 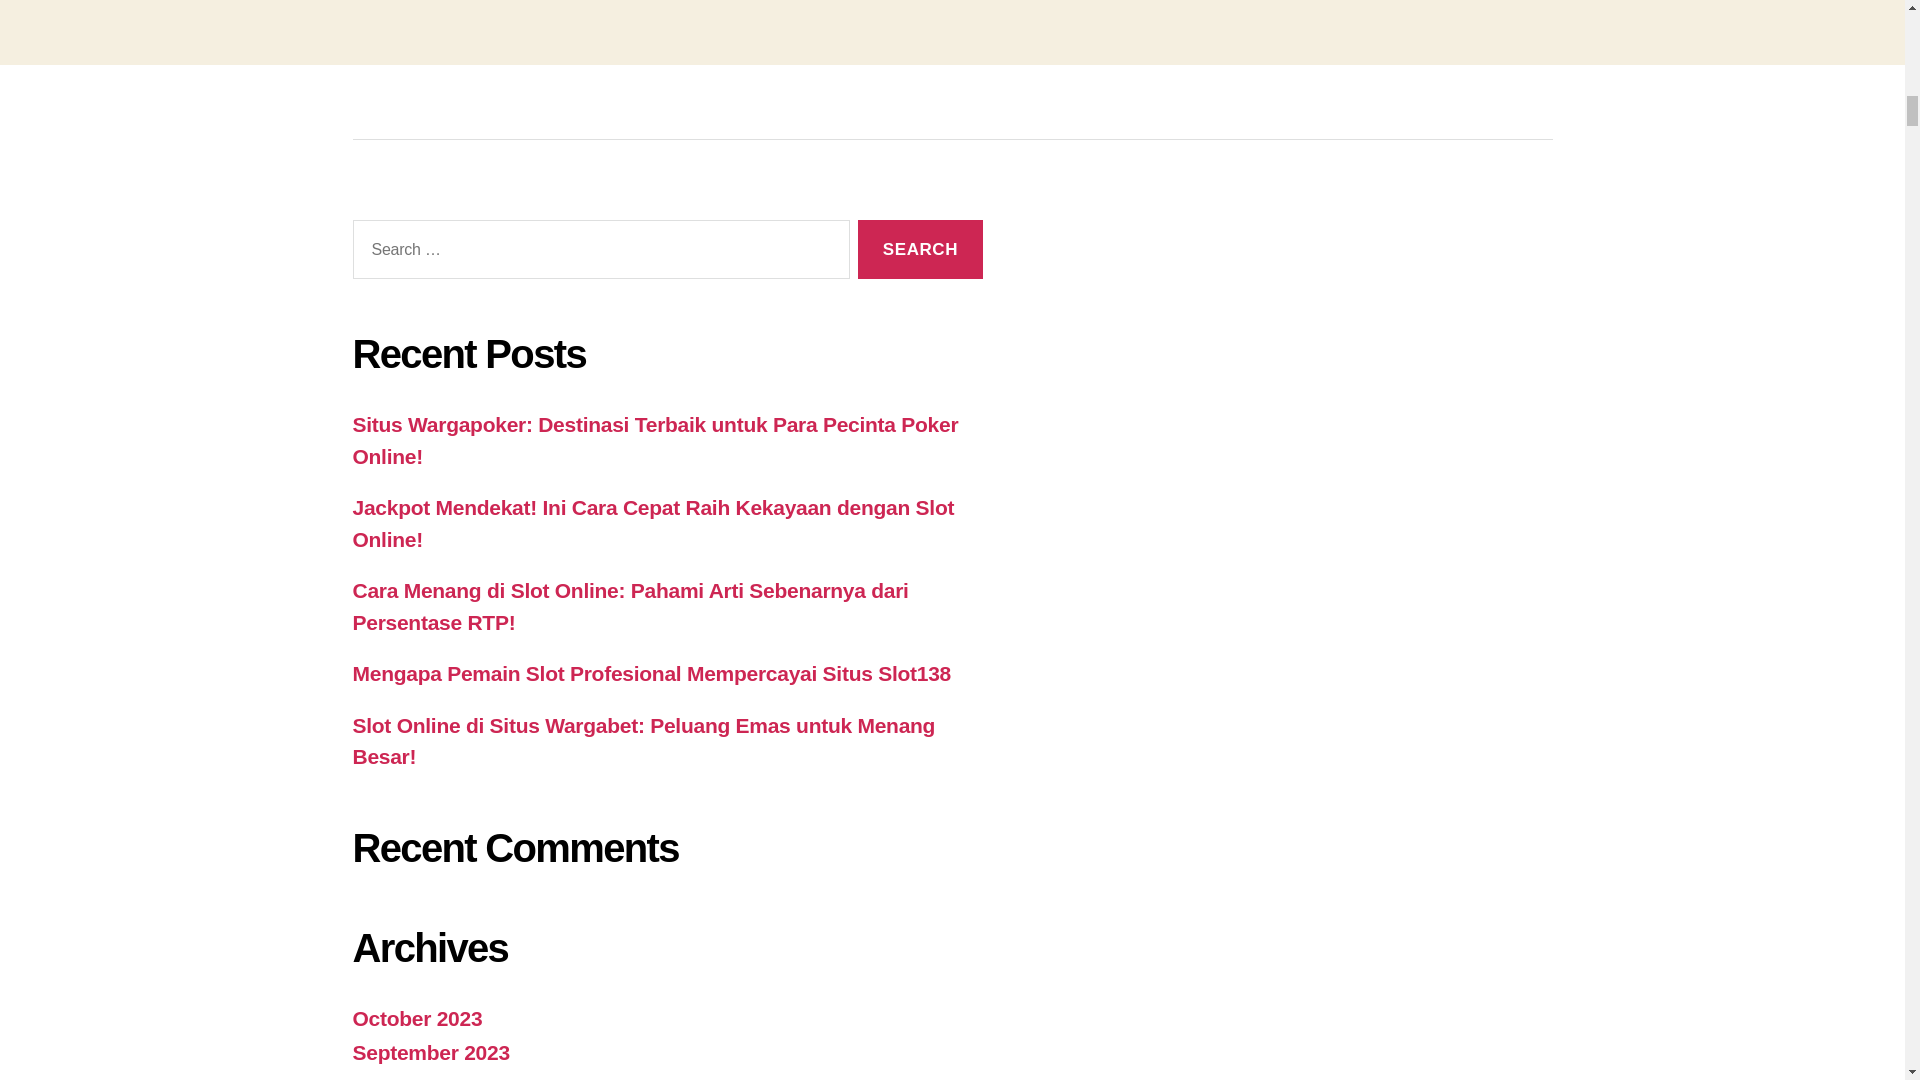 What do you see at coordinates (920, 249) in the screenshot?
I see `Search` at bounding box center [920, 249].